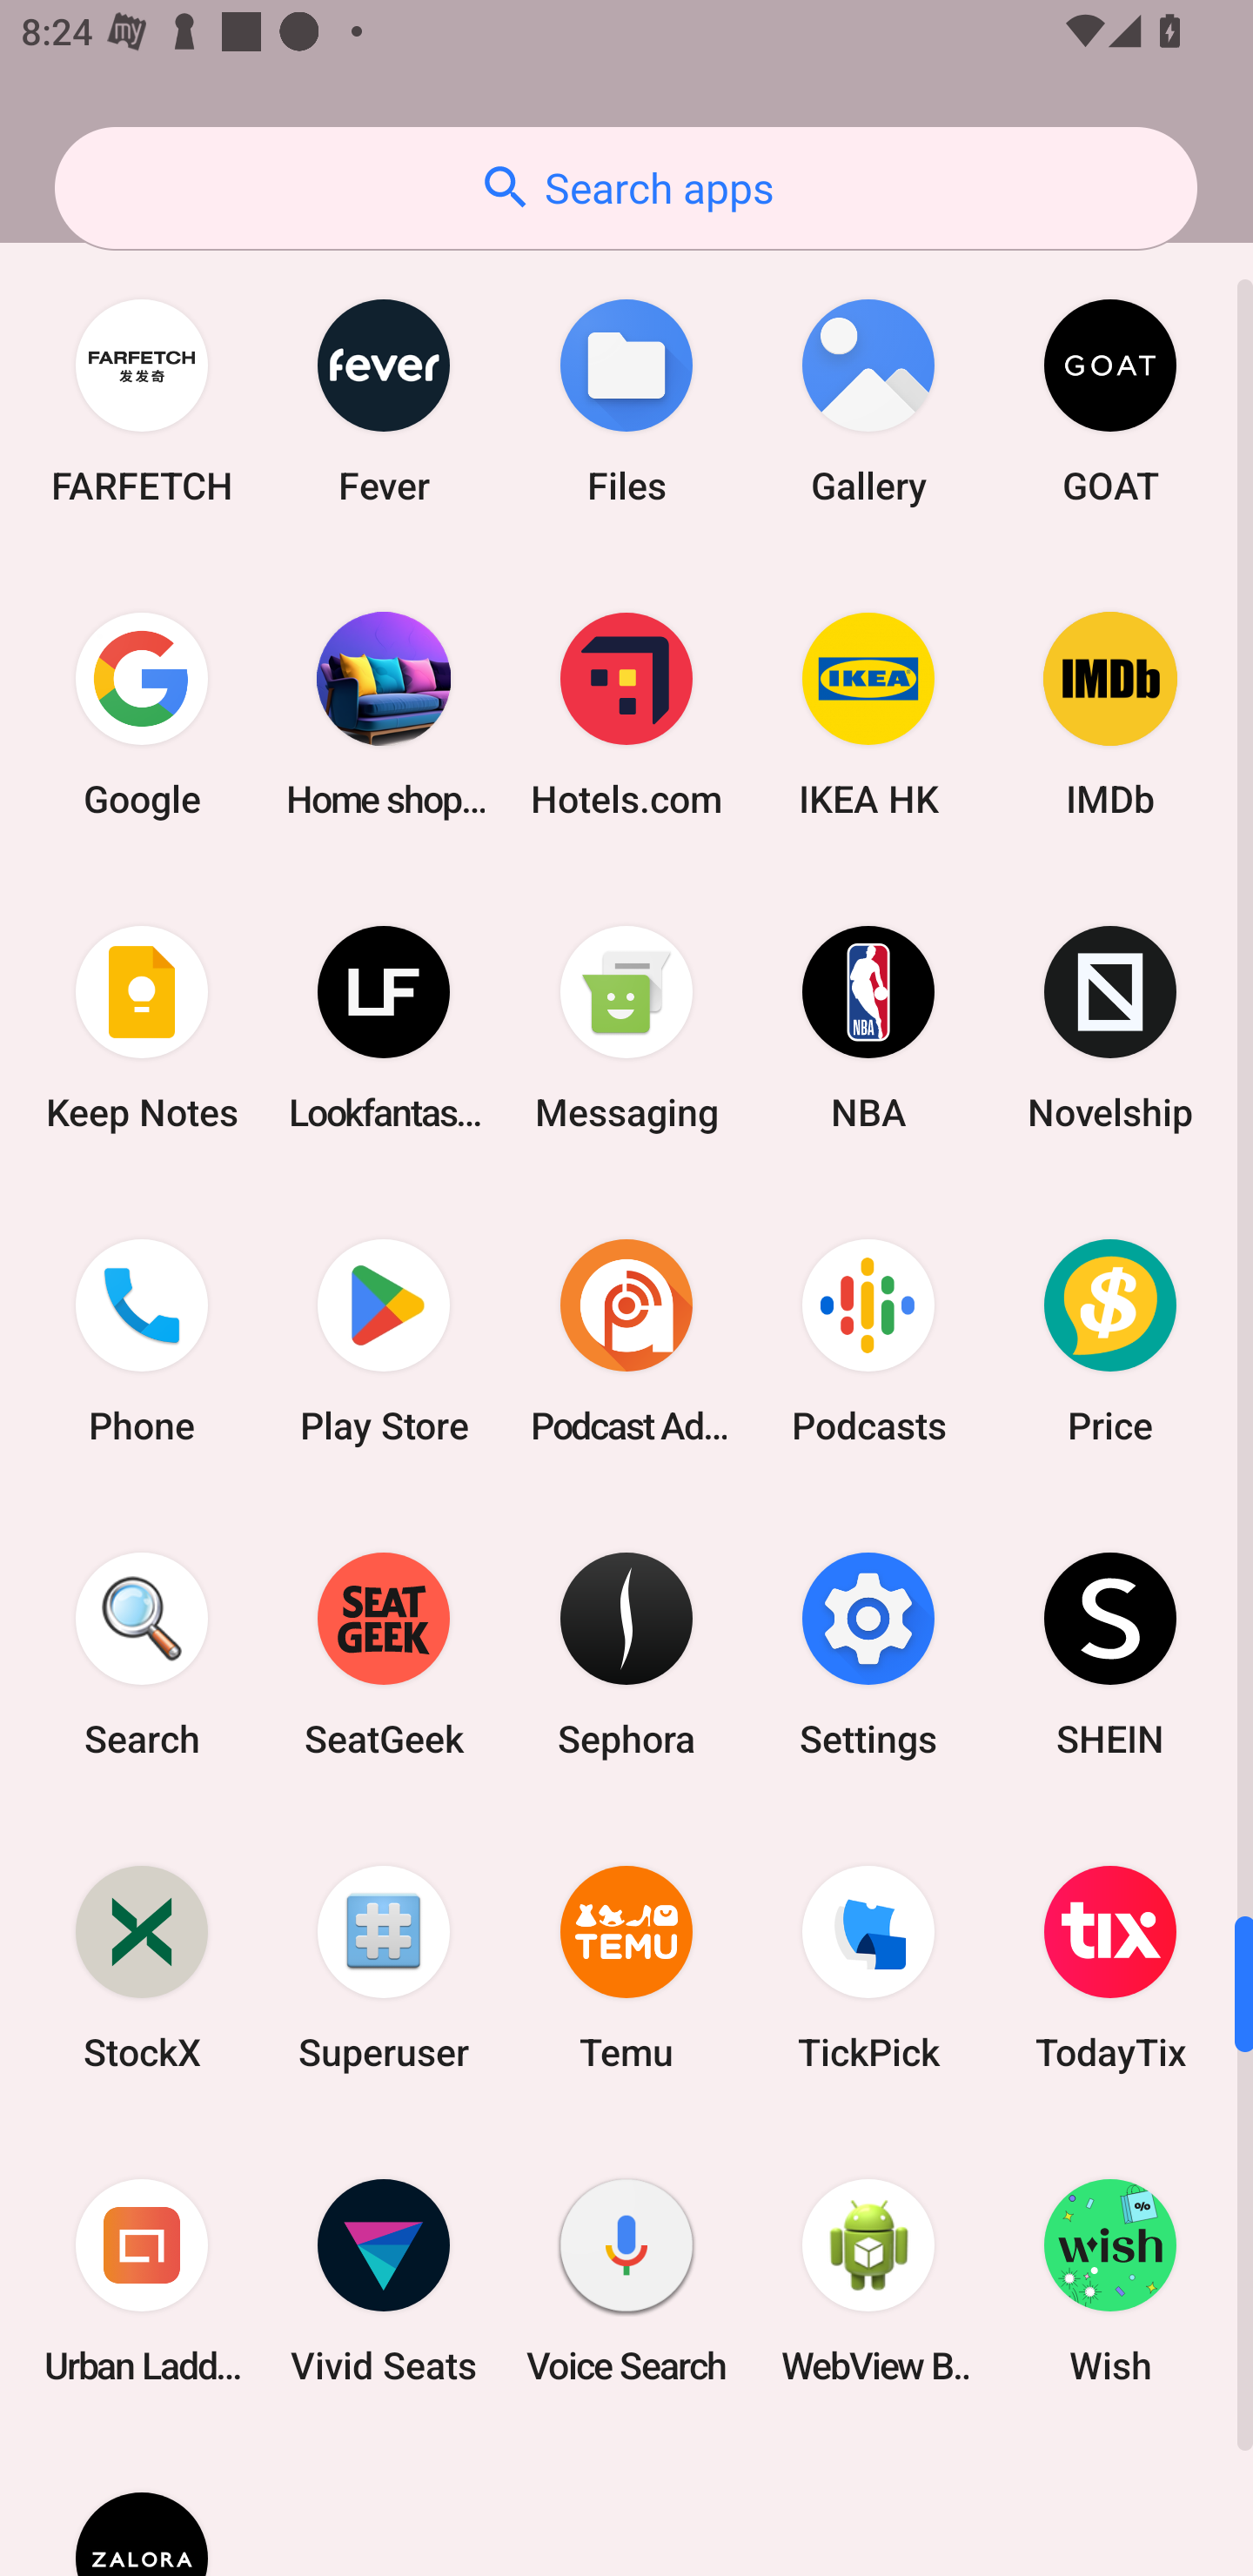 Image resolution: width=1253 pixels, height=2576 pixels. What do you see at coordinates (384, 1654) in the screenshot?
I see `SeatGeek` at bounding box center [384, 1654].